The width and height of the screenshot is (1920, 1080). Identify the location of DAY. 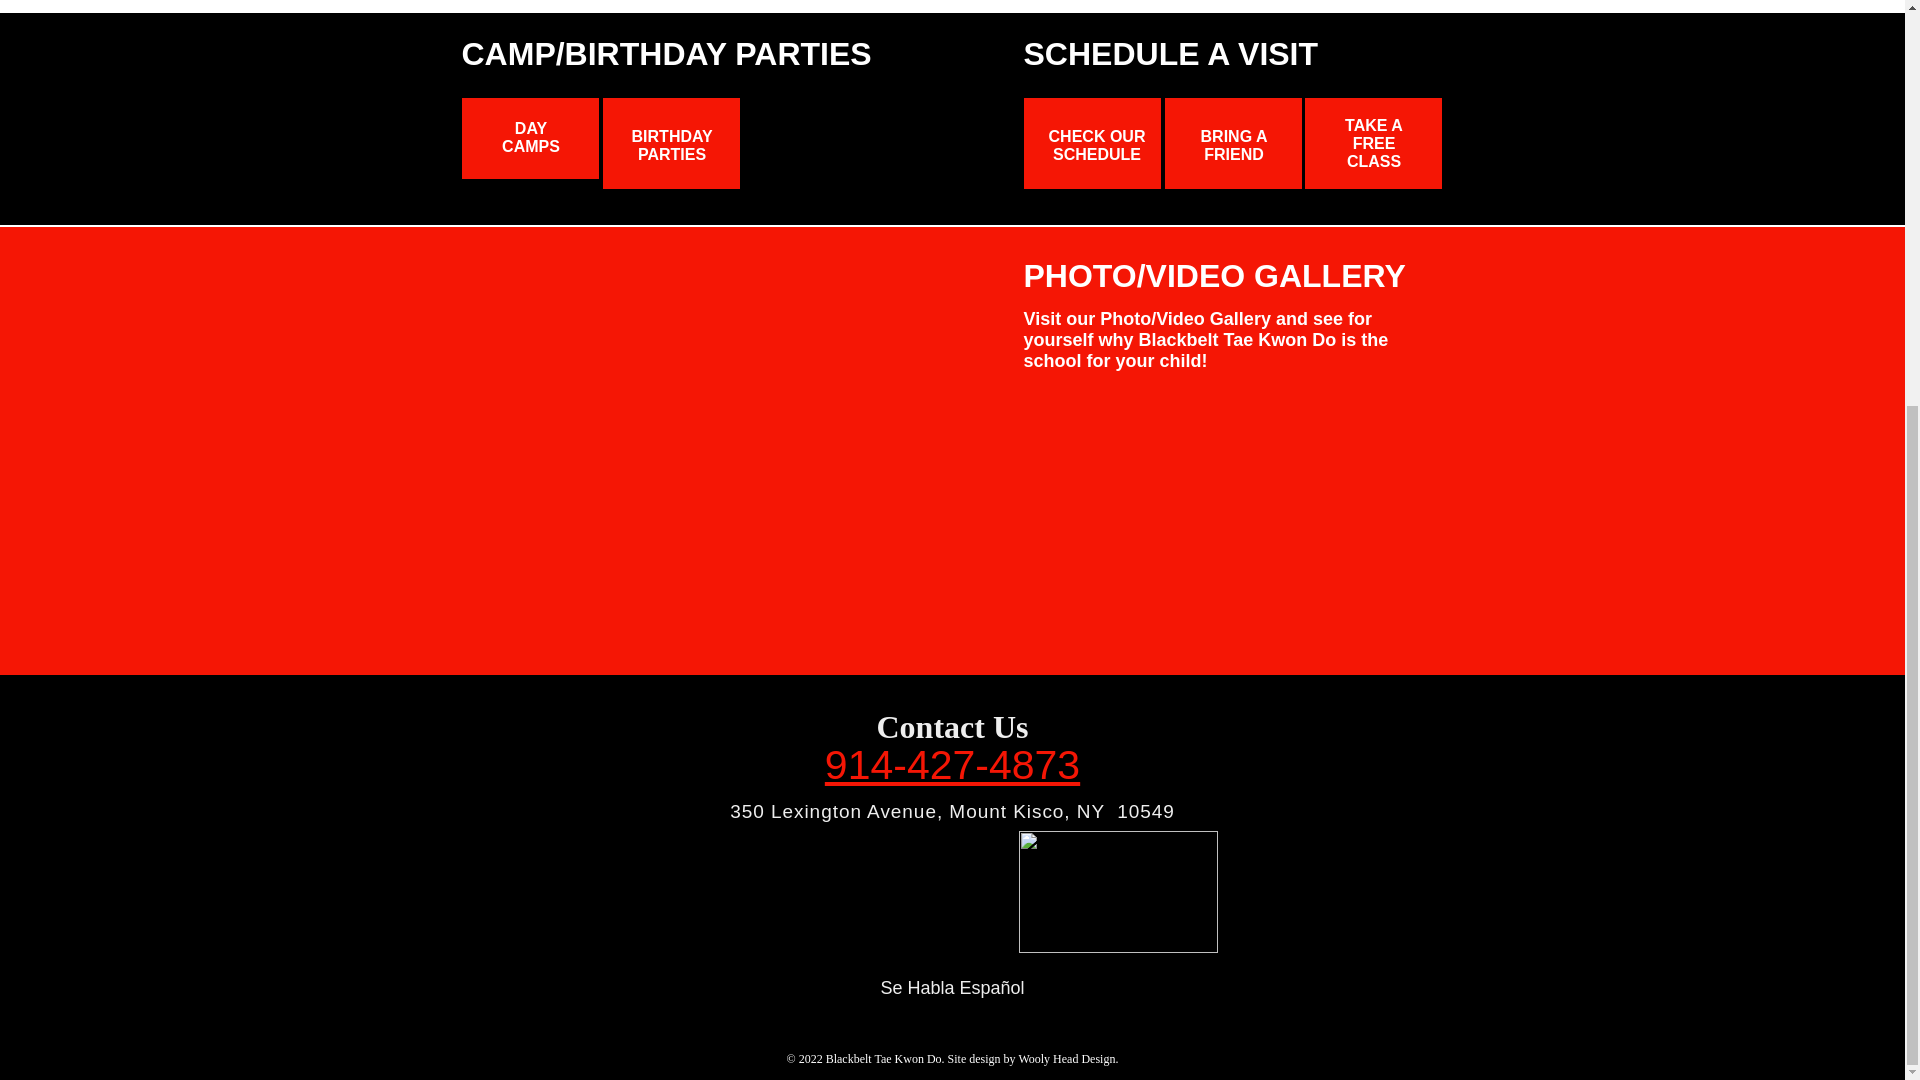
(530, 128).